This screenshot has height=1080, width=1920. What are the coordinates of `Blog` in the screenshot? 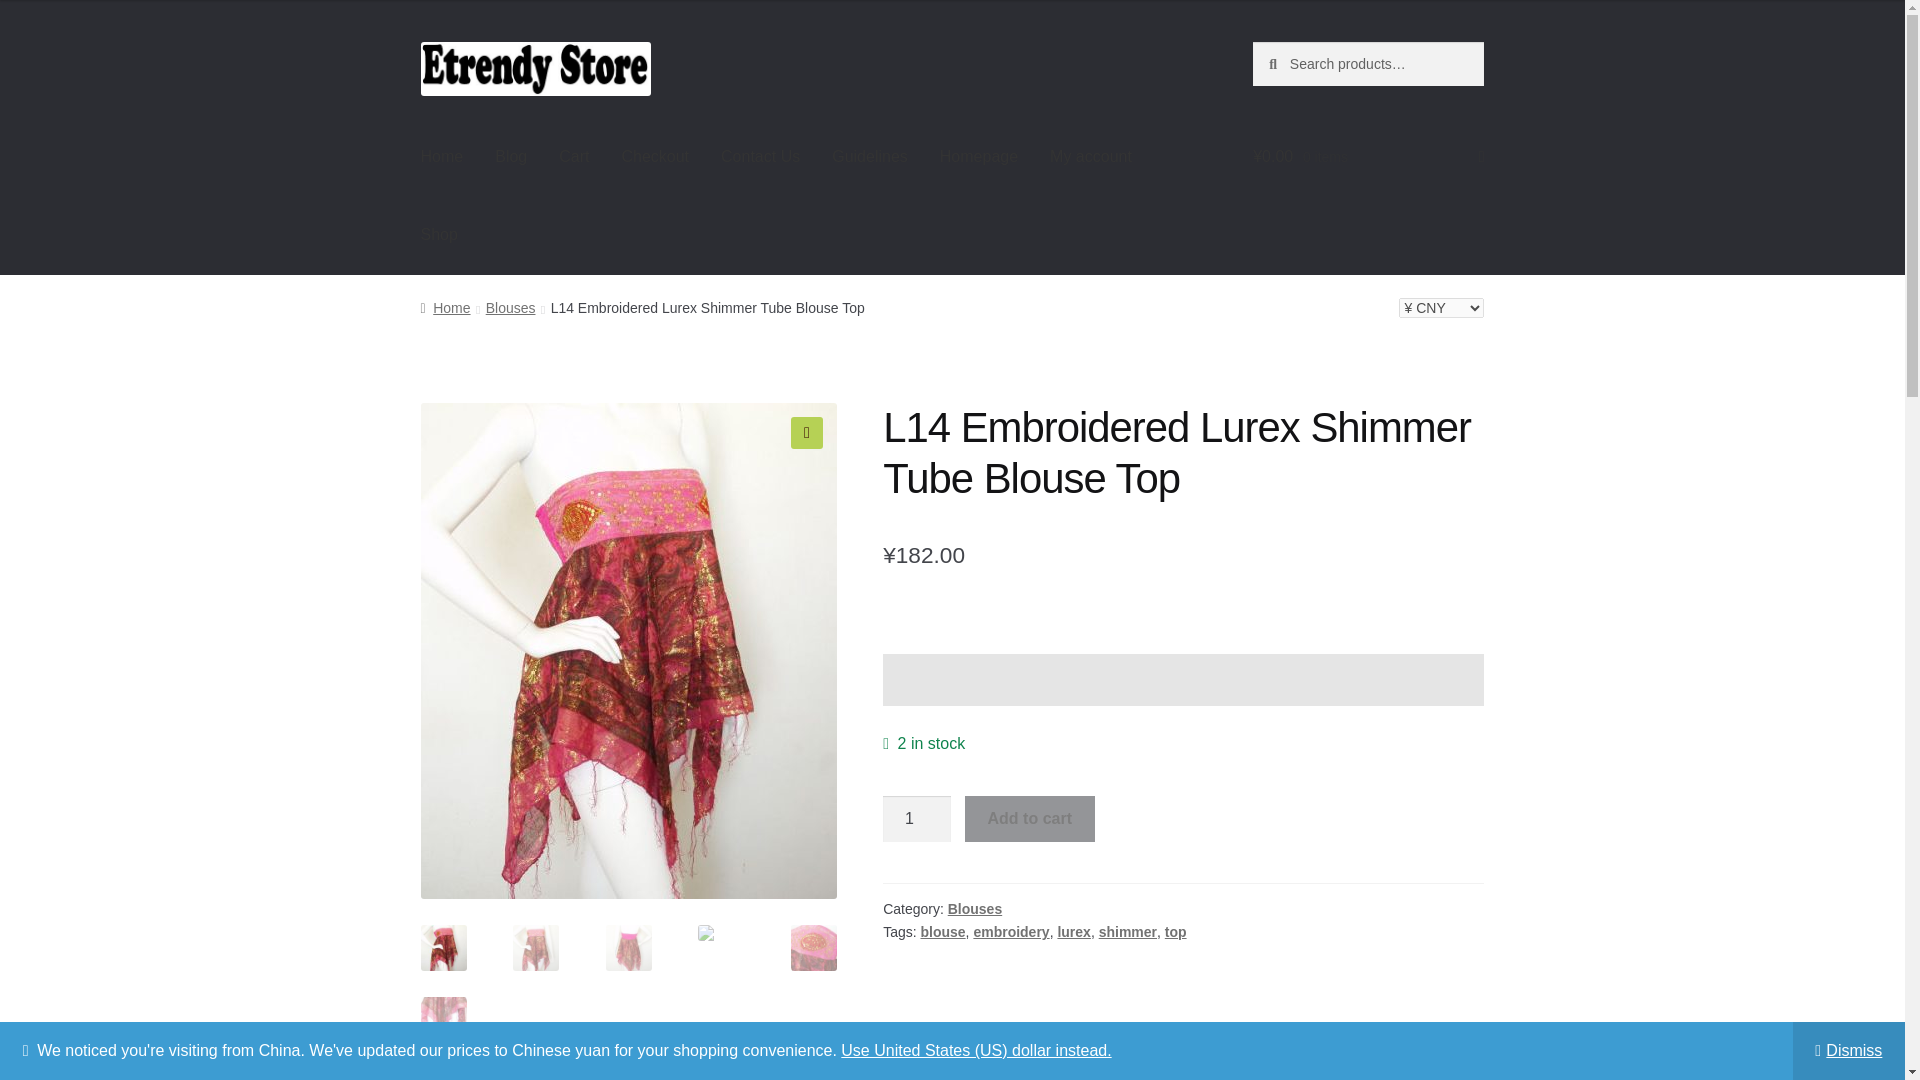 It's located at (510, 156).